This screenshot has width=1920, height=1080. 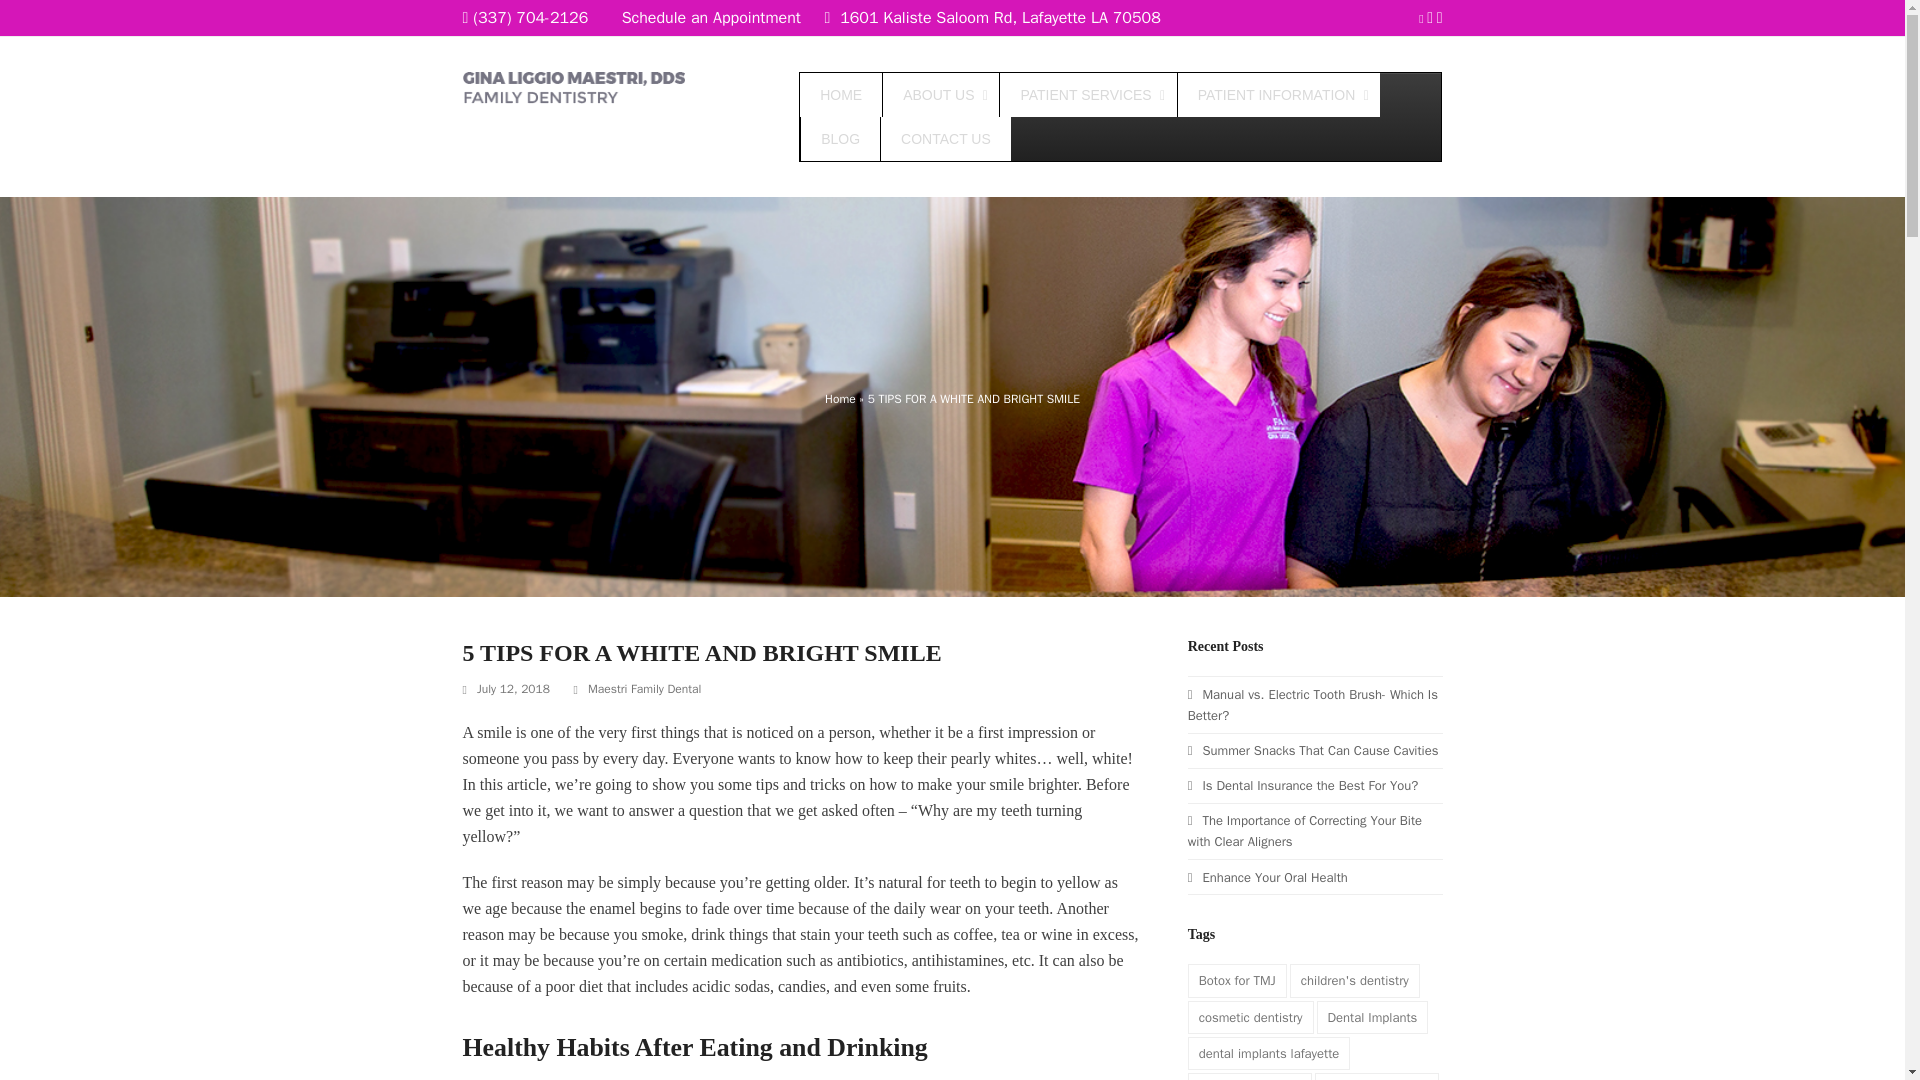 I want to click on ABOUT US, so click(x=940, y=94).